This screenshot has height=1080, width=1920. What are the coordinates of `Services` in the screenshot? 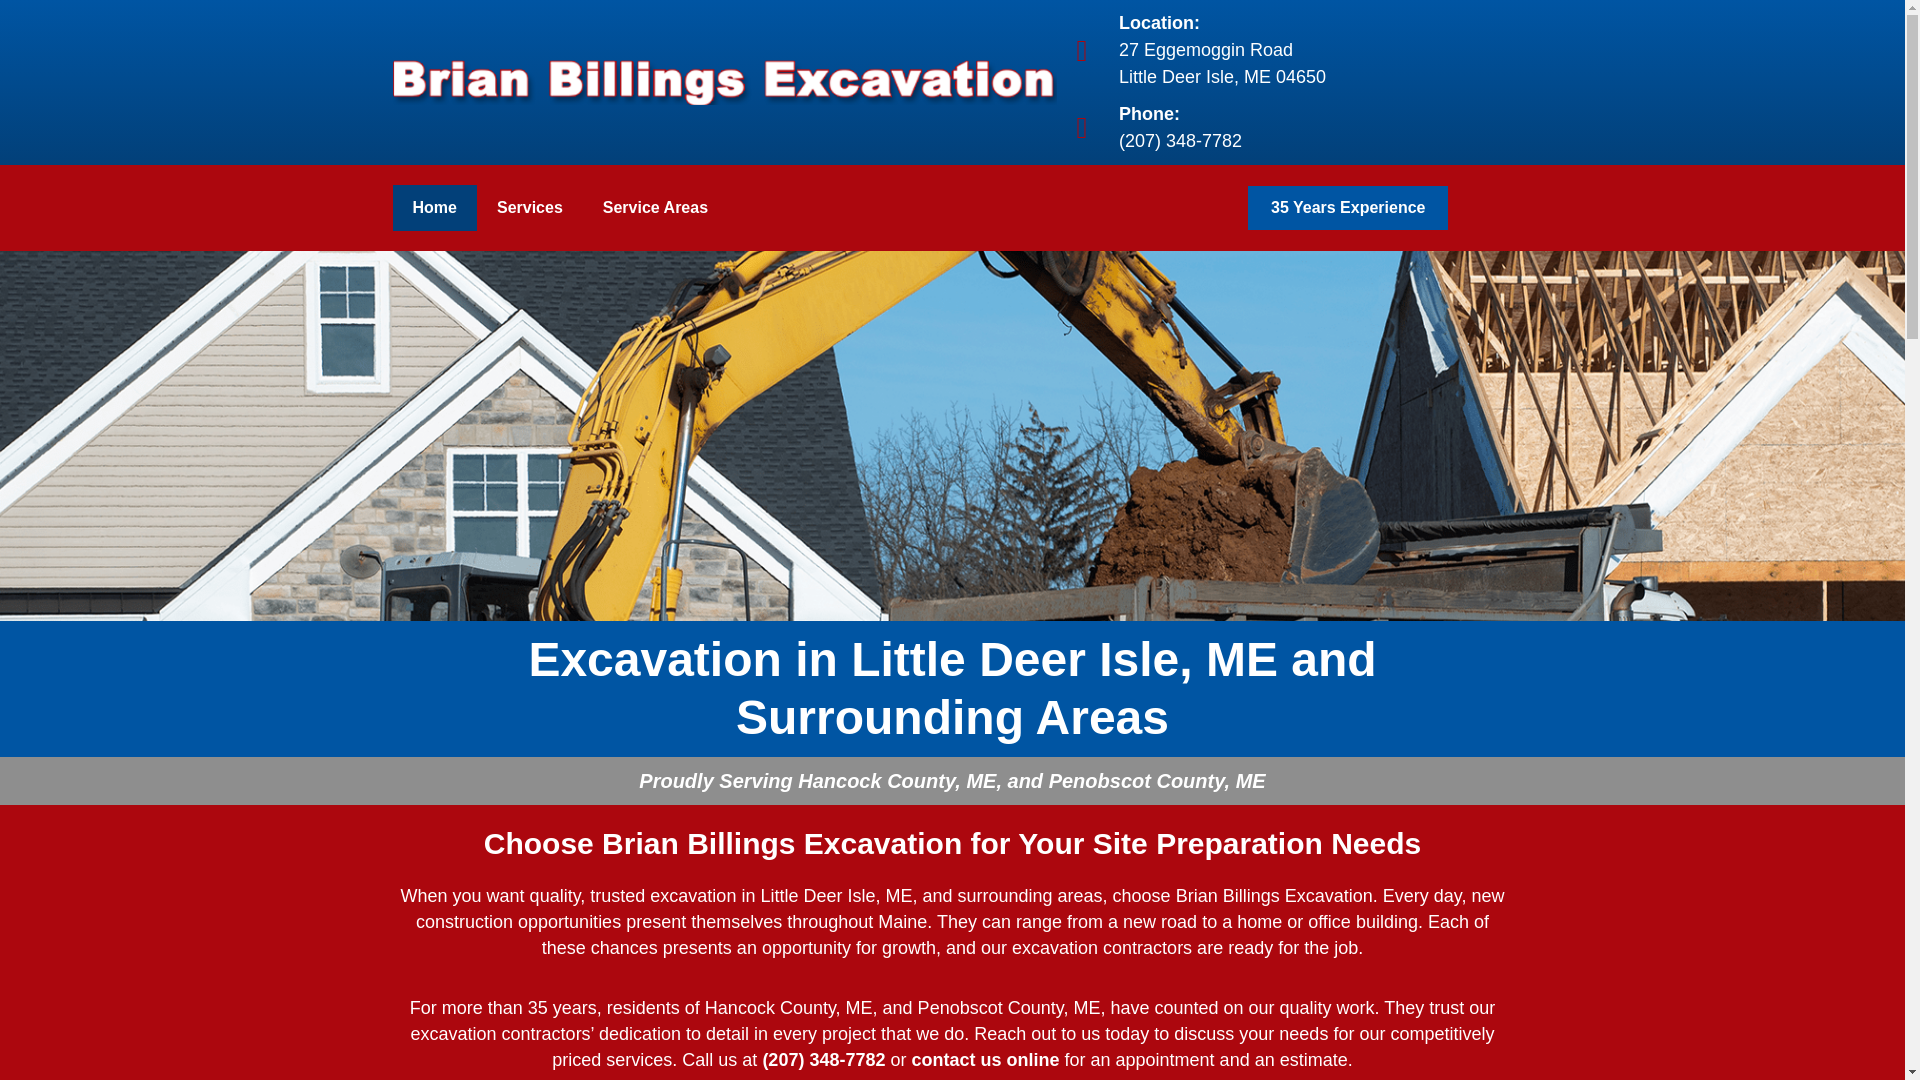 It's located at (1293, 50).